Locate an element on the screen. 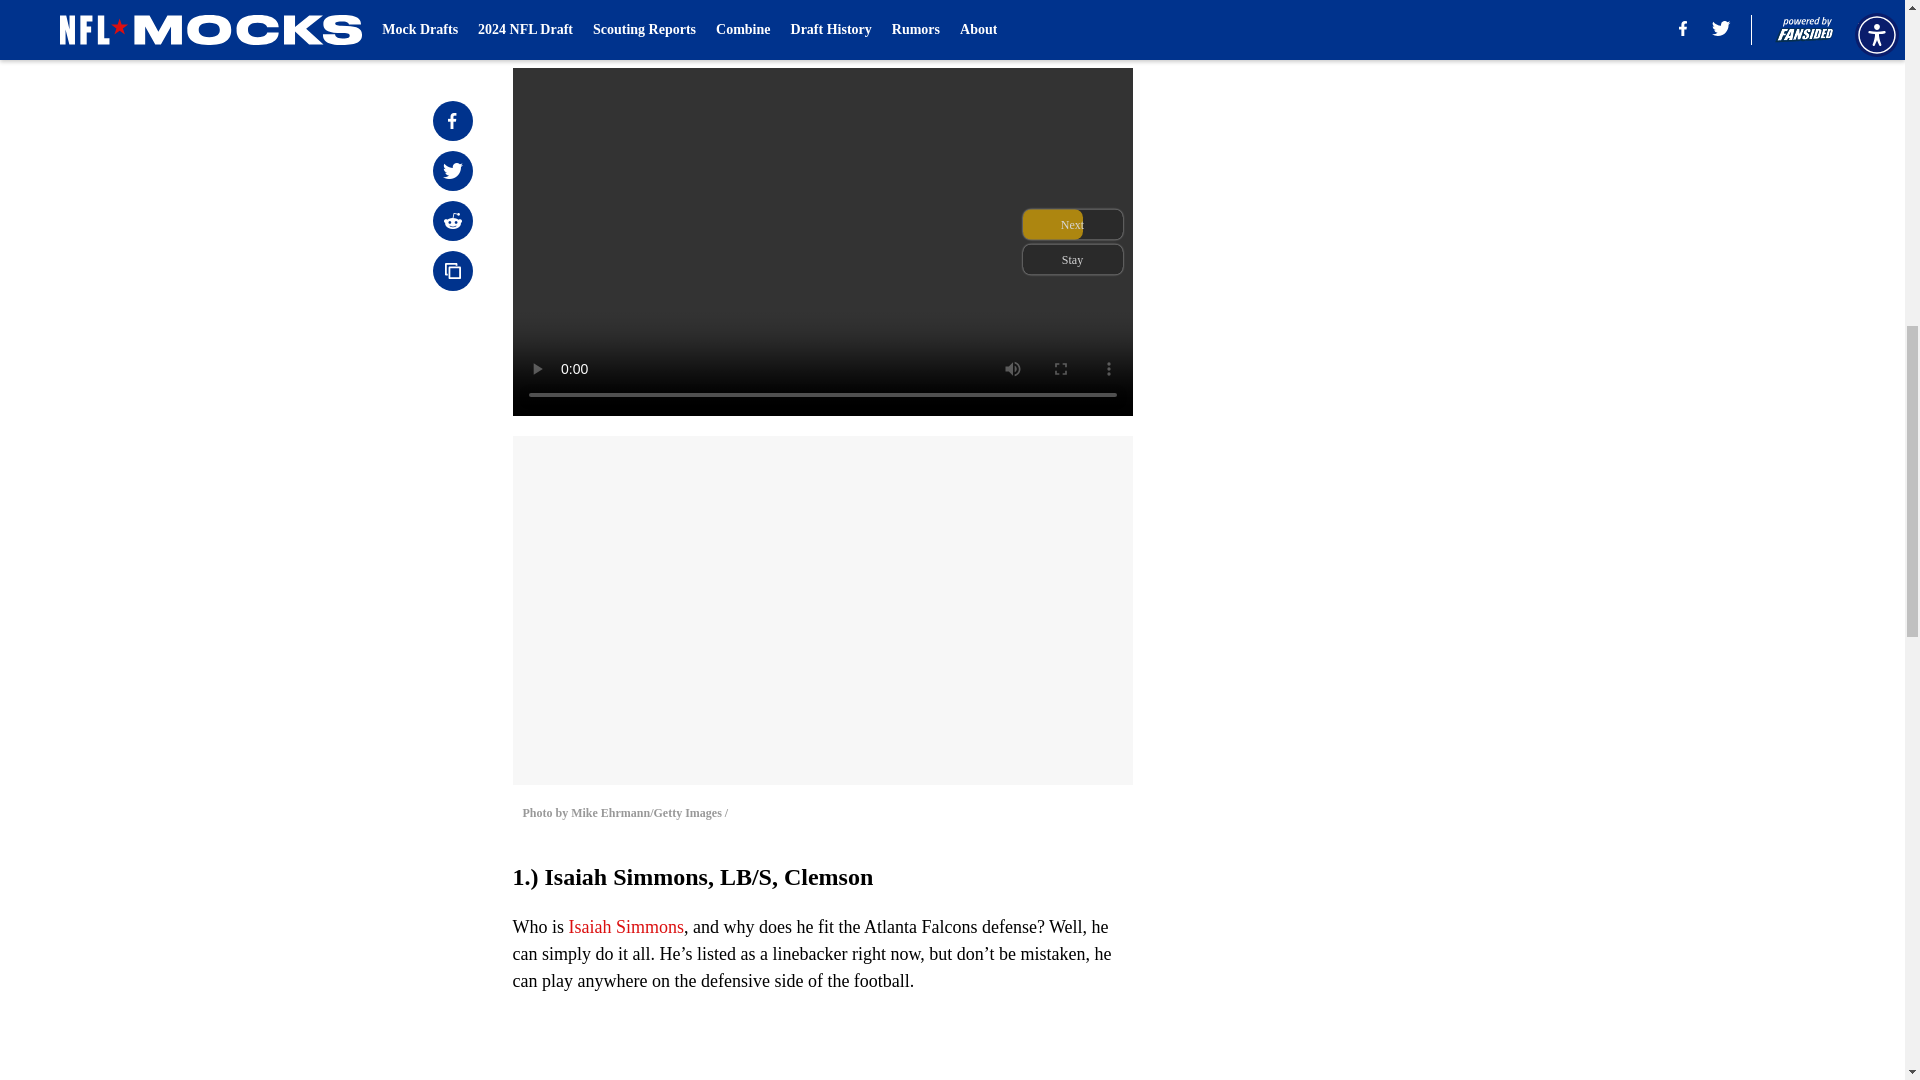 The width and height of the screenshot is (1920, 1080). Next is located at coordinates (1072, 27).